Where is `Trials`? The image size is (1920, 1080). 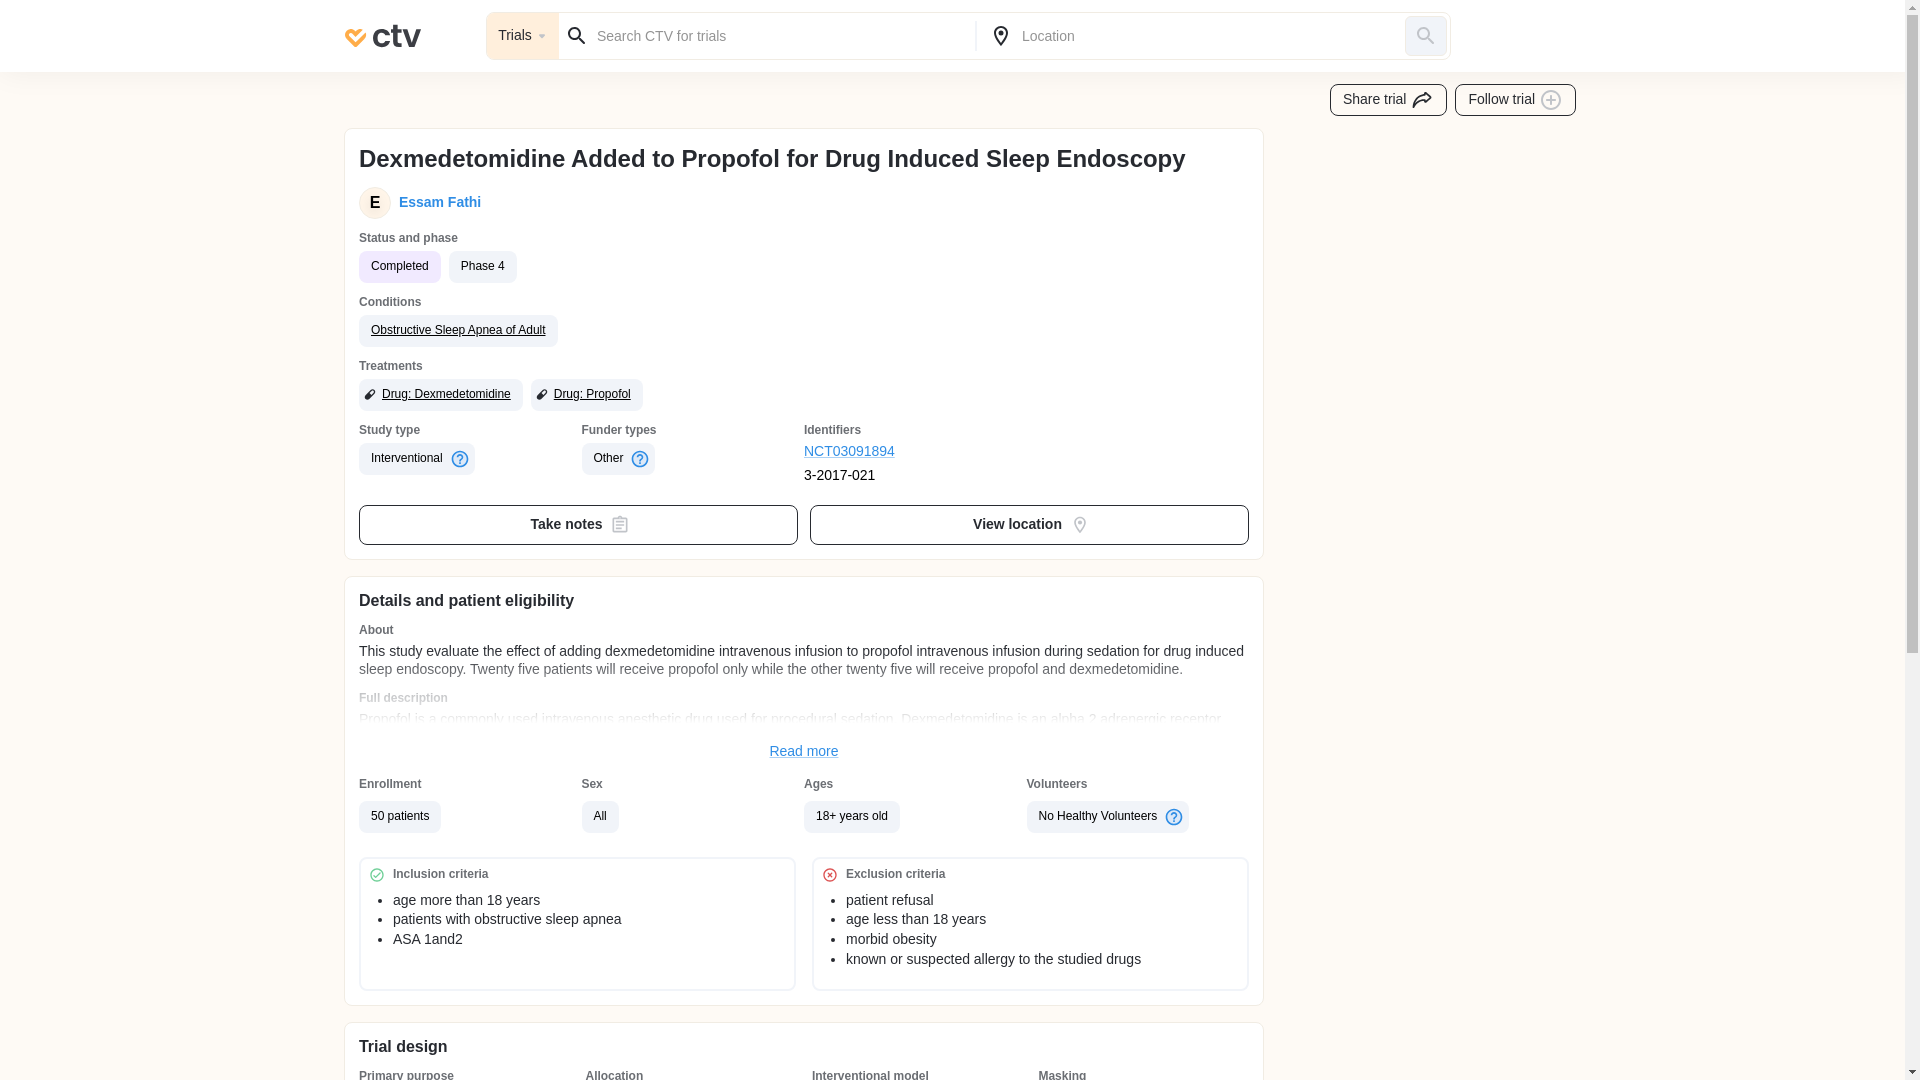 Trials is located at coordinates (522, 36).